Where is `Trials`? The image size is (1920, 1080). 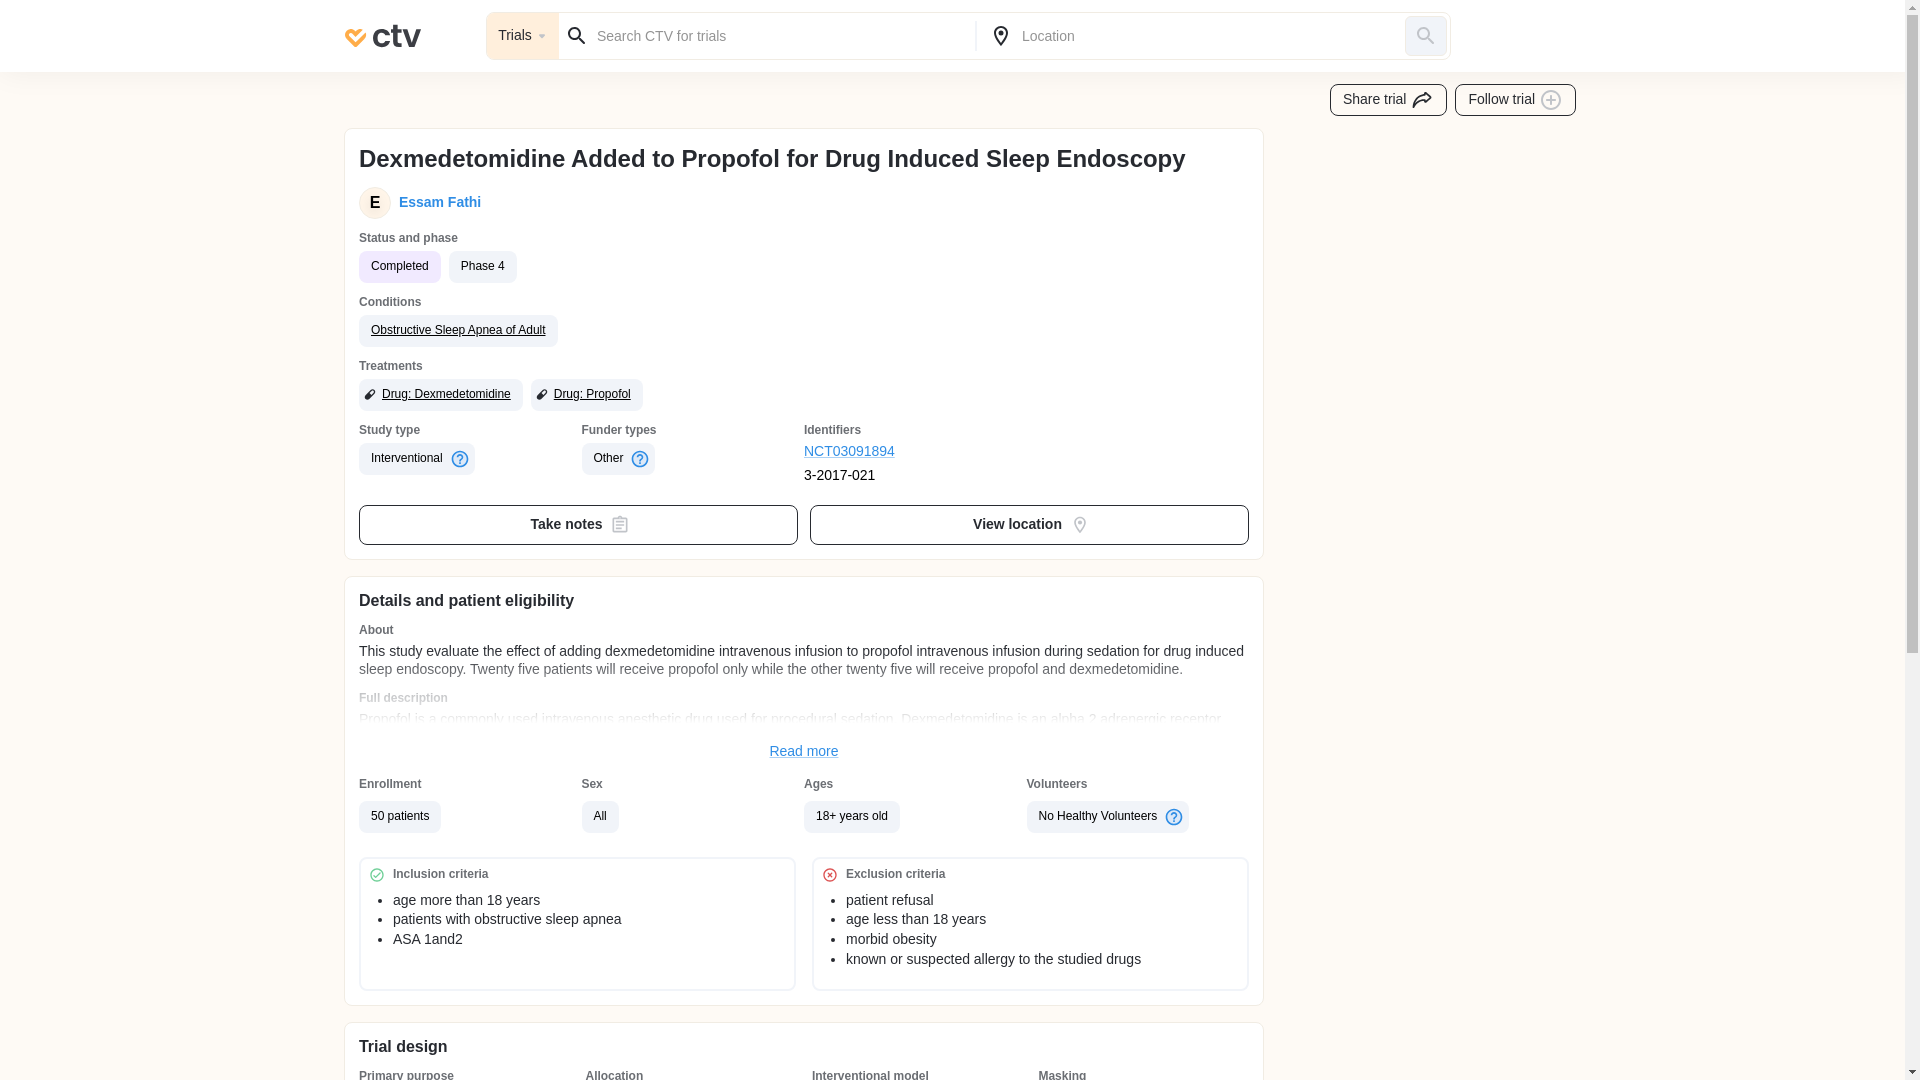 Trials is located at coordinates (522, 36).